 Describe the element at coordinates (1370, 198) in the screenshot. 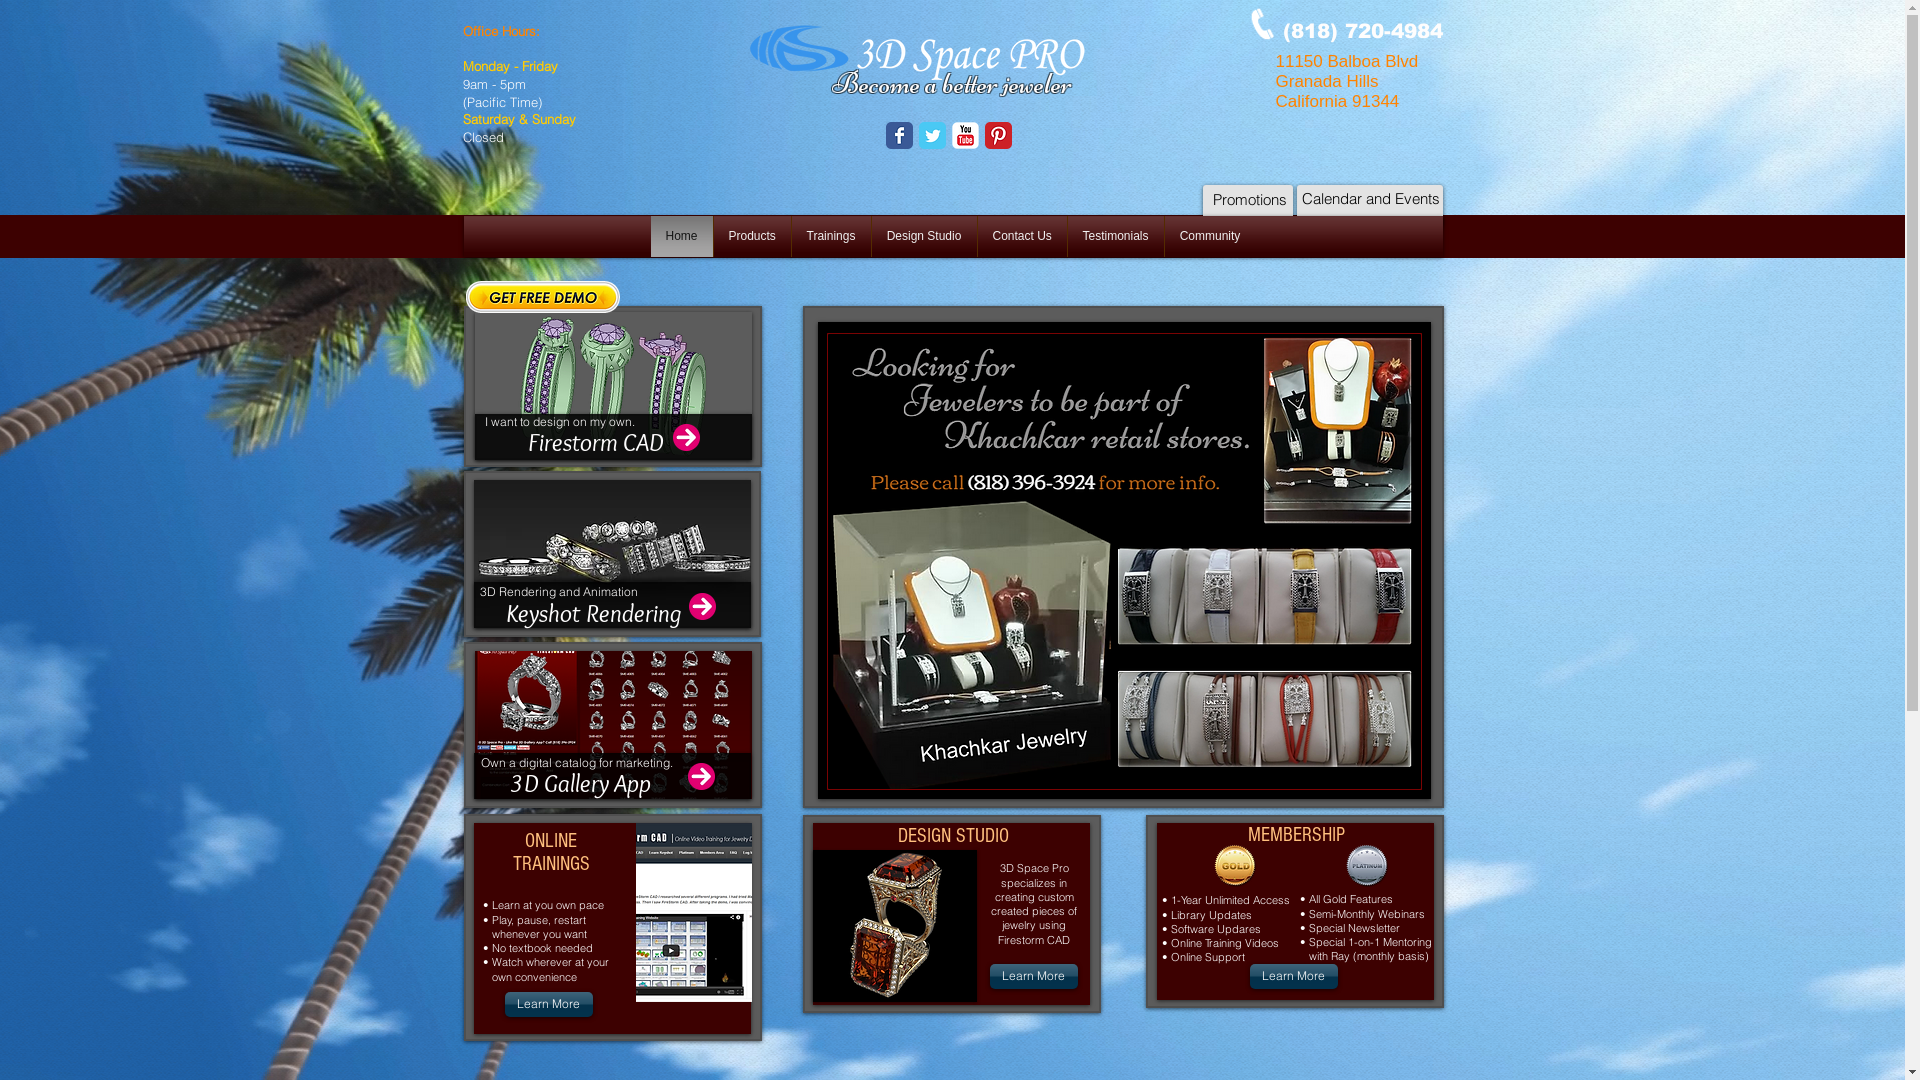

I see `Calendar and Events` at that location.